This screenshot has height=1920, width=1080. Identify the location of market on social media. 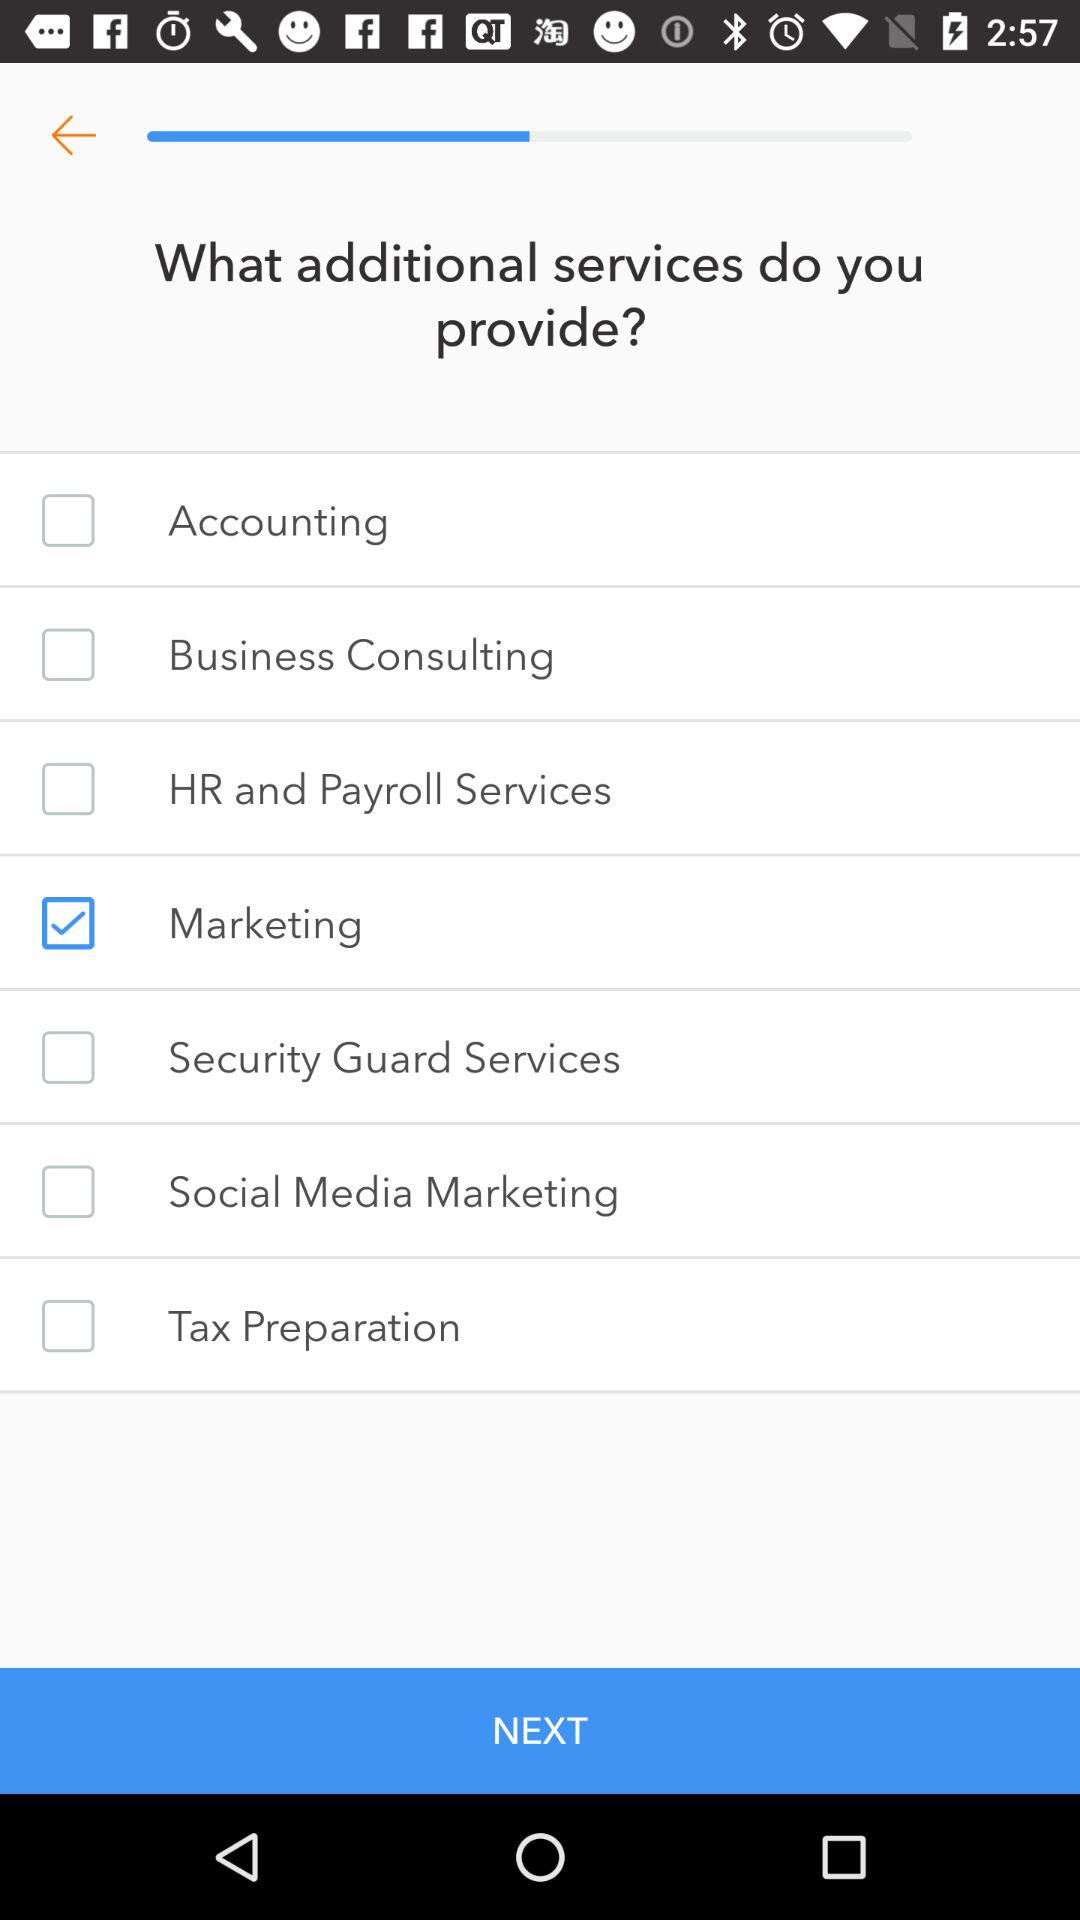
(68, 1192).